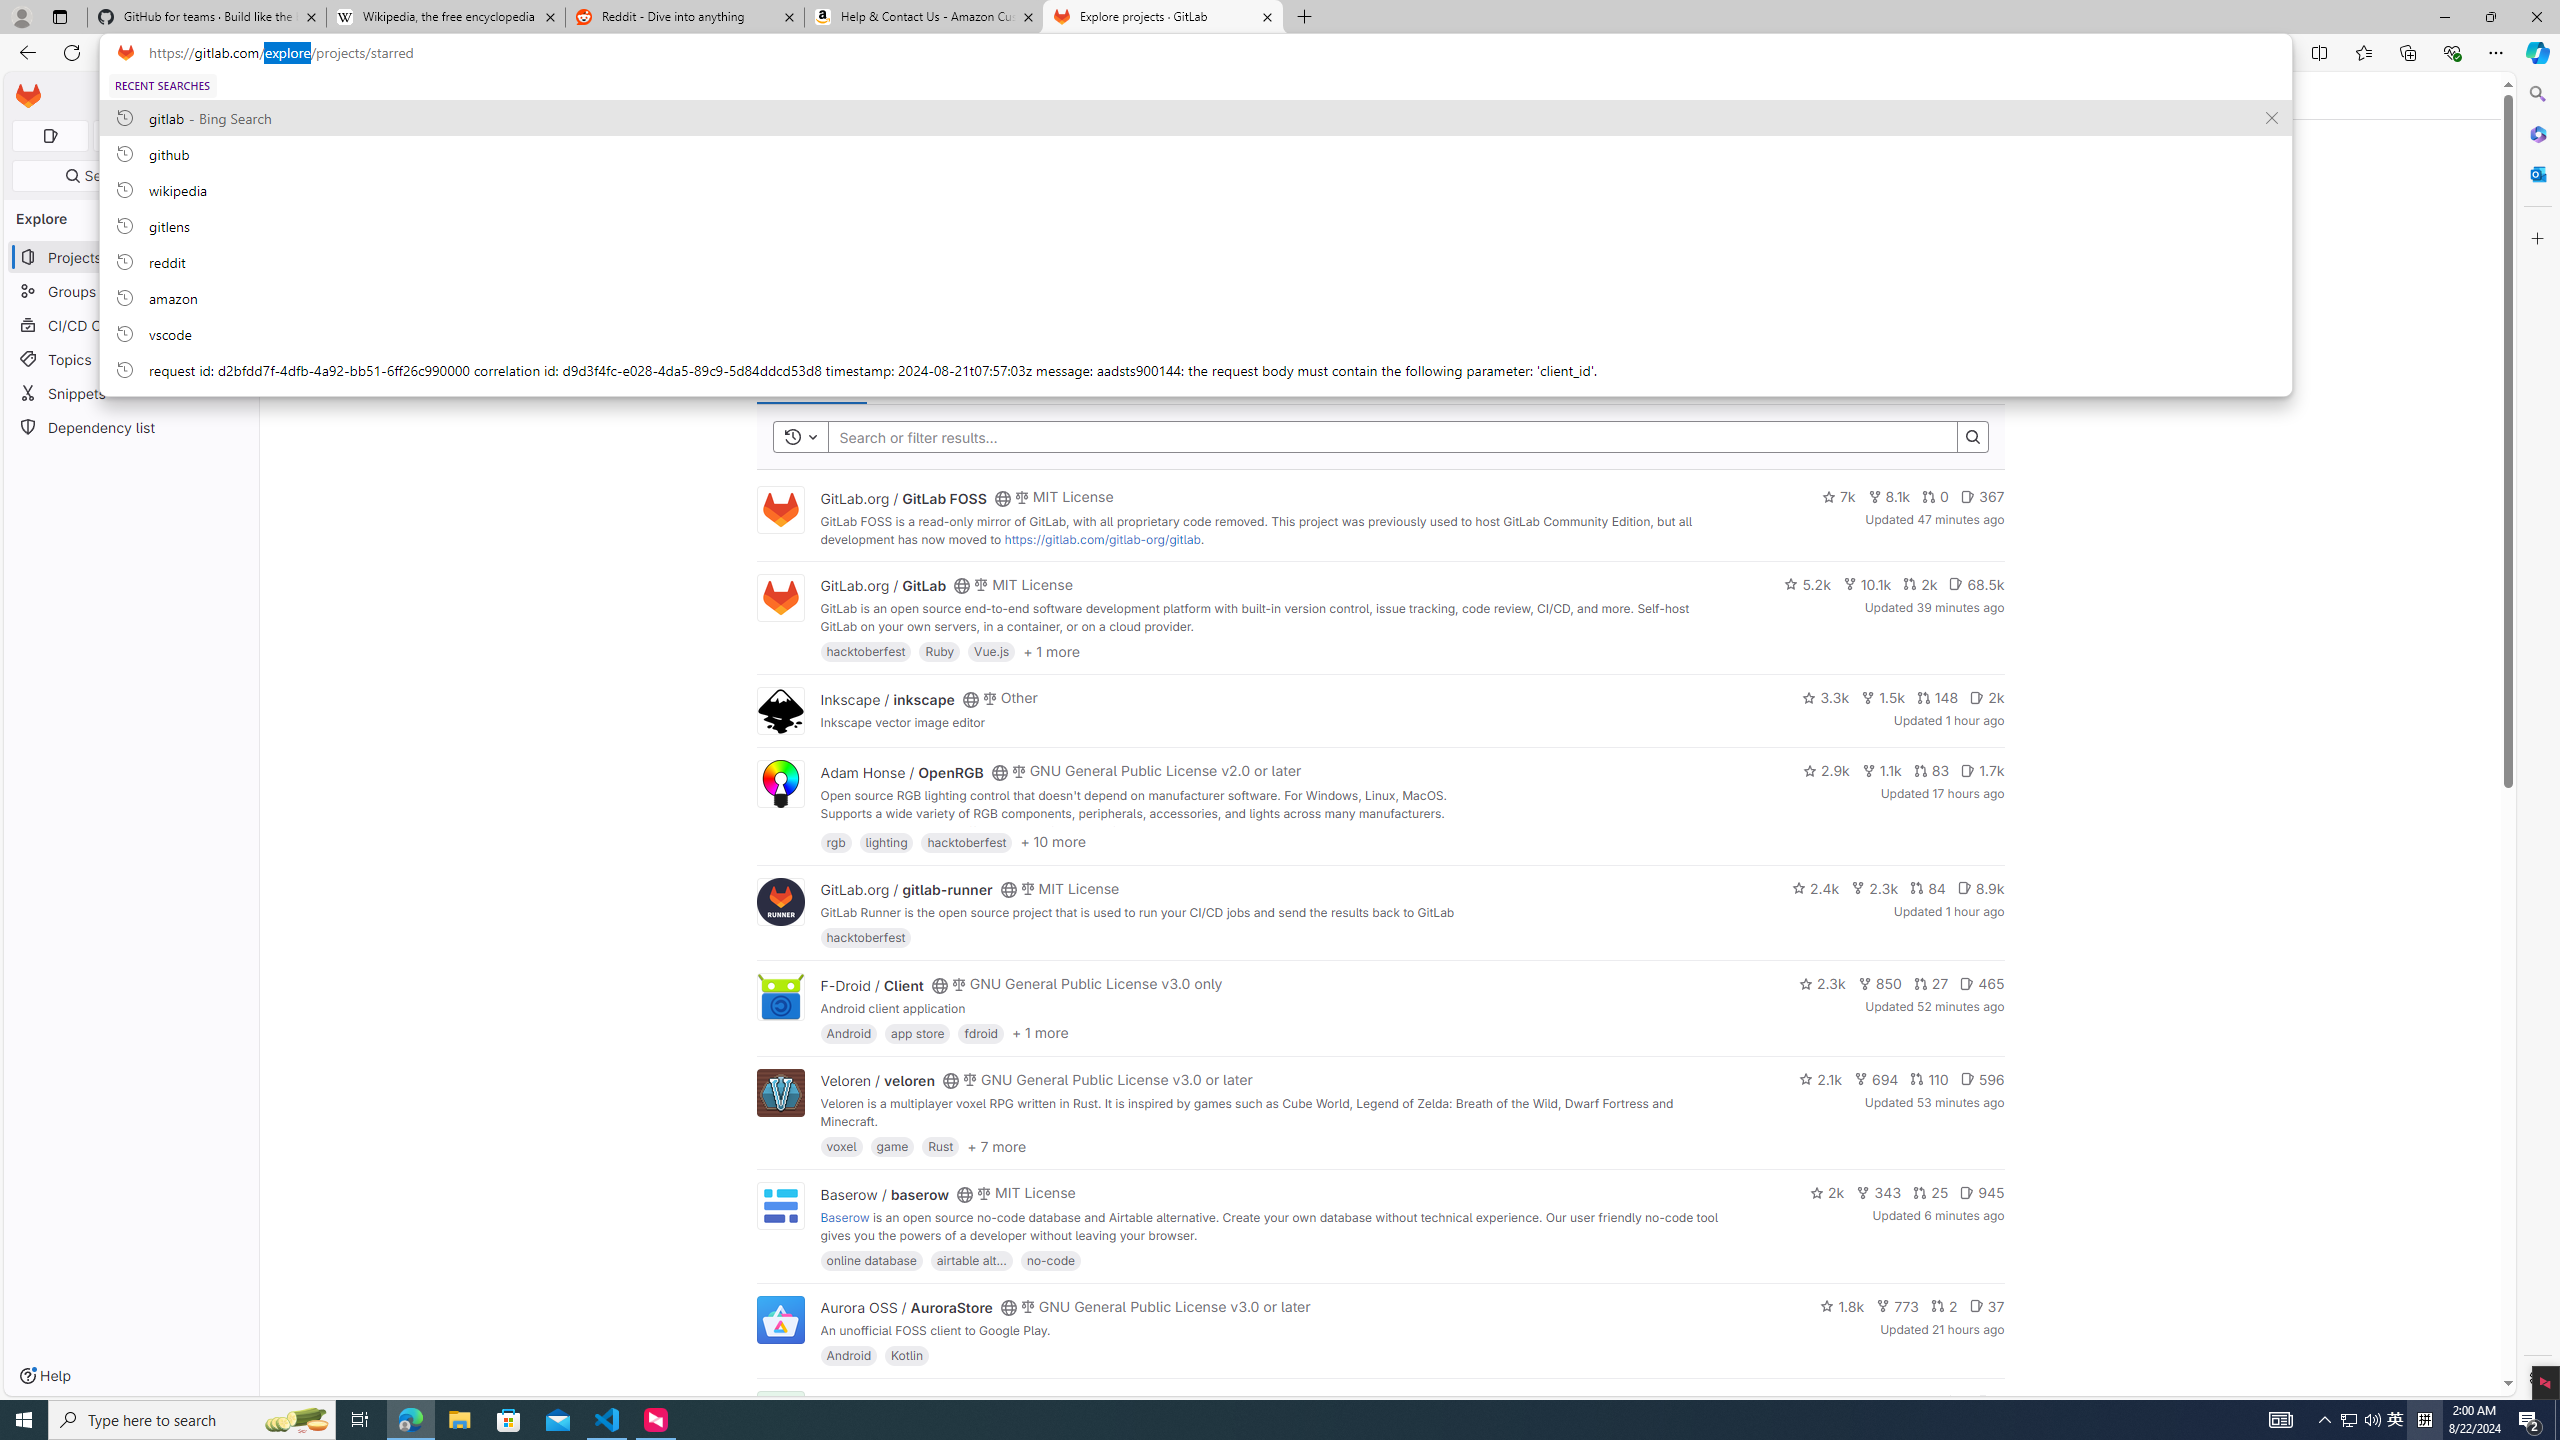 Image resolution: width=2560 pixels, height=1440 pixels. What do you see at coordinates (908, 380) in the screenshot?
I see `Trending` at bounding box center [908, 380].